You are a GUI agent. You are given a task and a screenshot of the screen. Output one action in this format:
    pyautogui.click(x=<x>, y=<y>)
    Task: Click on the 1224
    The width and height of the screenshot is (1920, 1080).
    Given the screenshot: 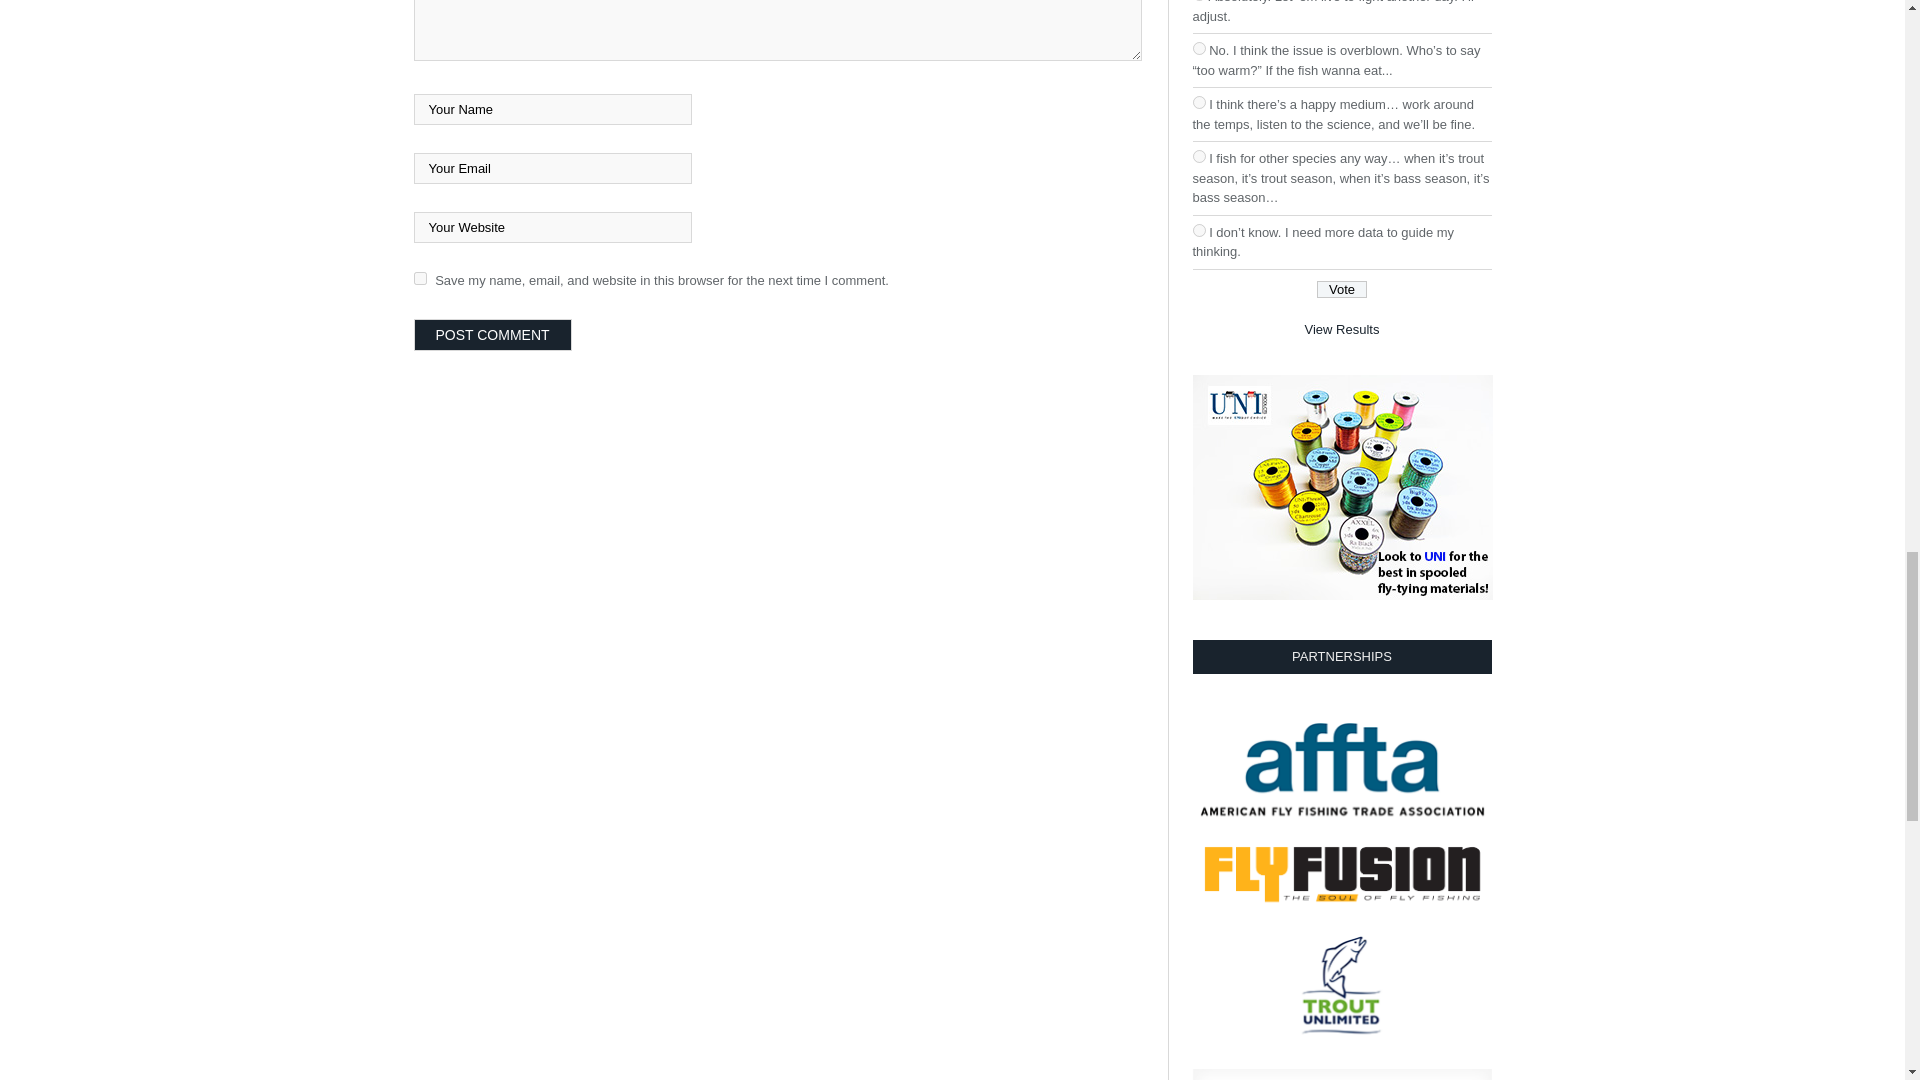 What is the action you would take?
    pyautogui.click(x=1198, y=230)
    